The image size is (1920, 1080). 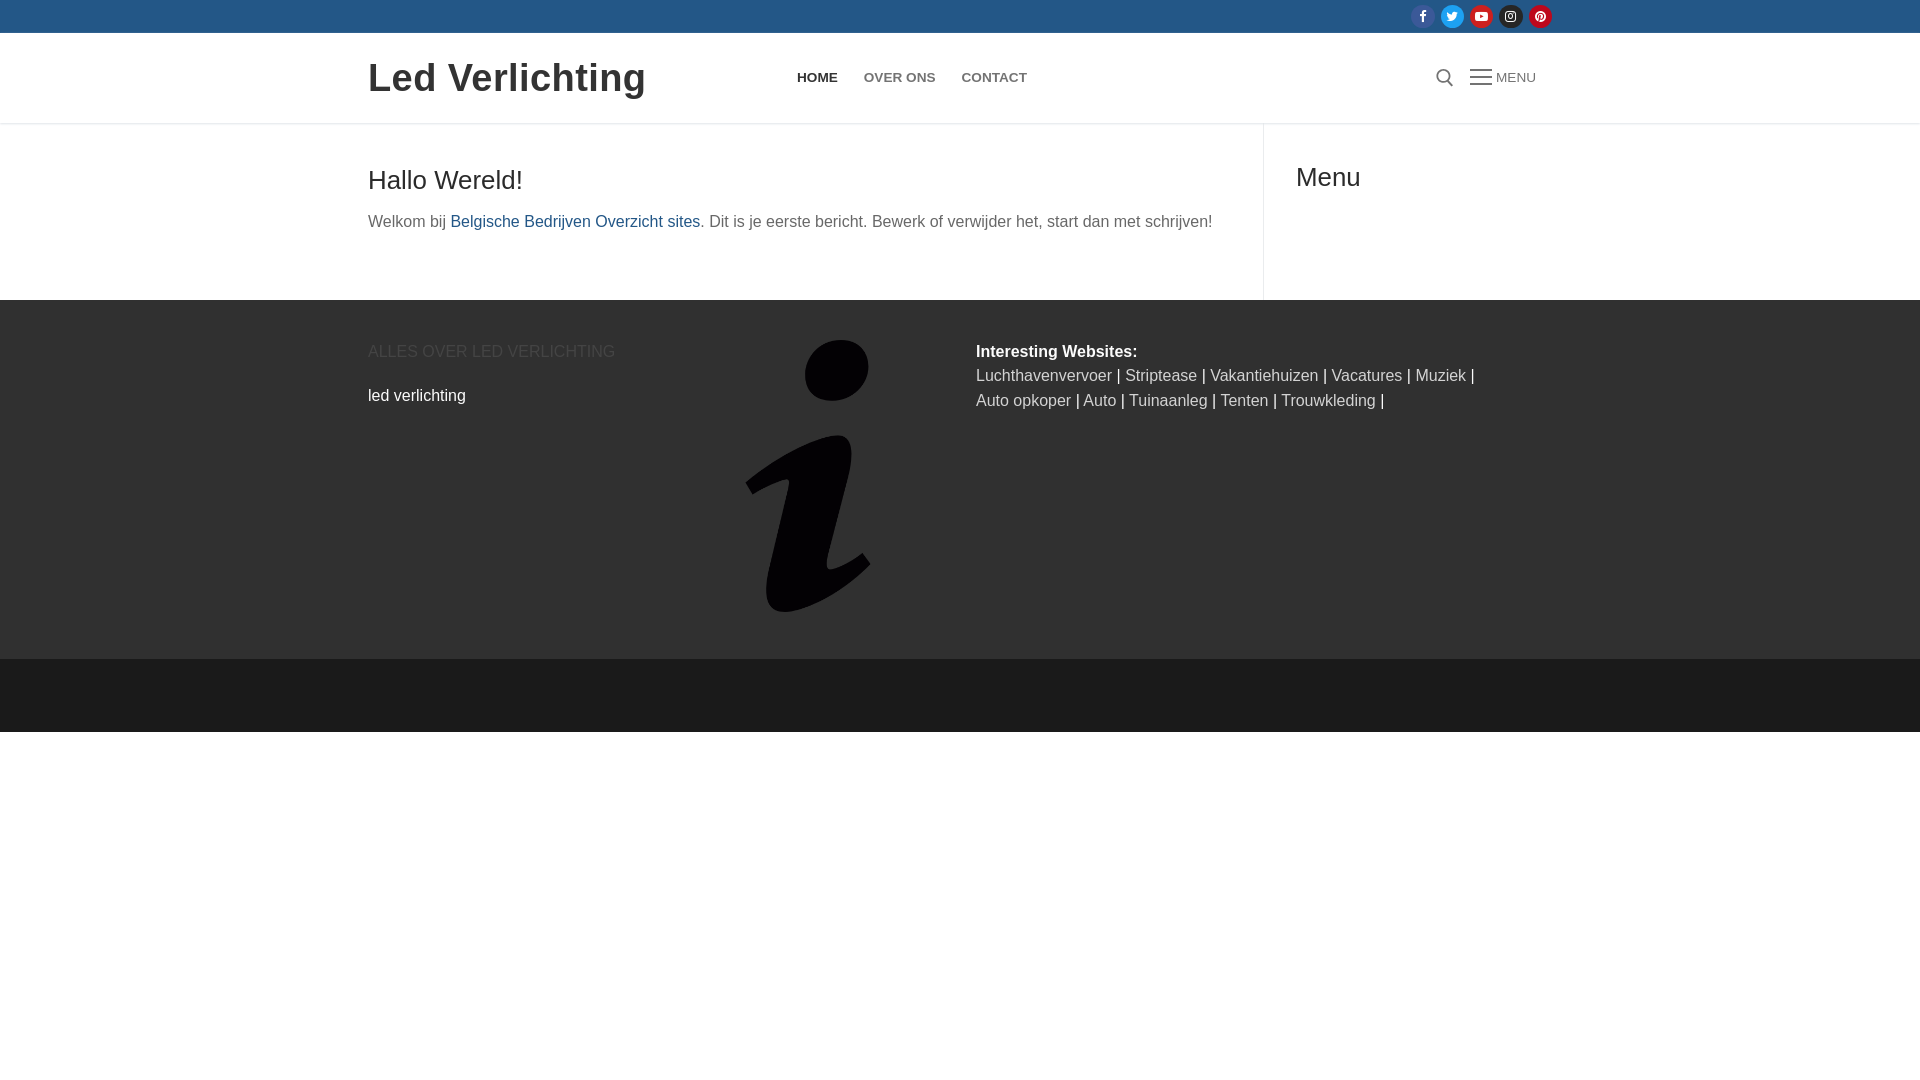 I want to click on Luchthavenvervoer, so click(x=1044, y=376).